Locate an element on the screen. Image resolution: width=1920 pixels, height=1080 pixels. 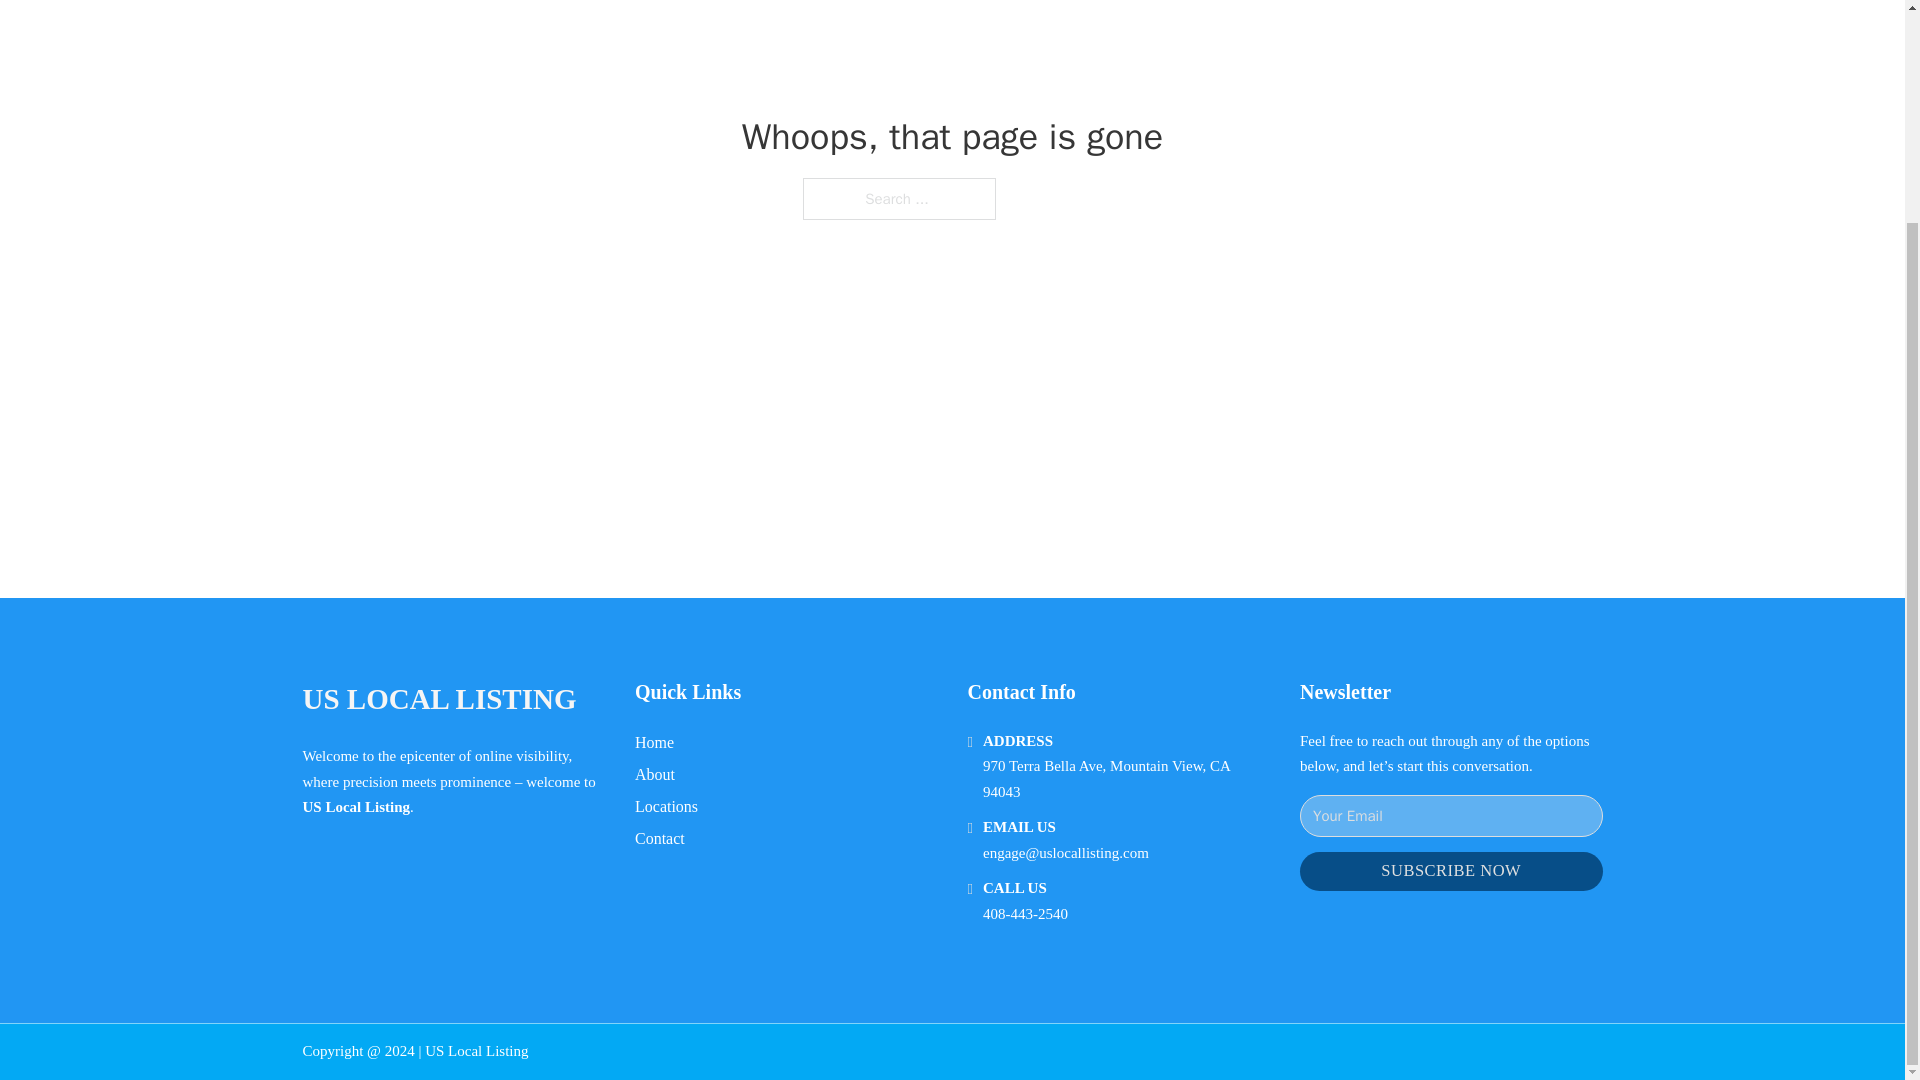
Locations is located at coordinates (666, 806).